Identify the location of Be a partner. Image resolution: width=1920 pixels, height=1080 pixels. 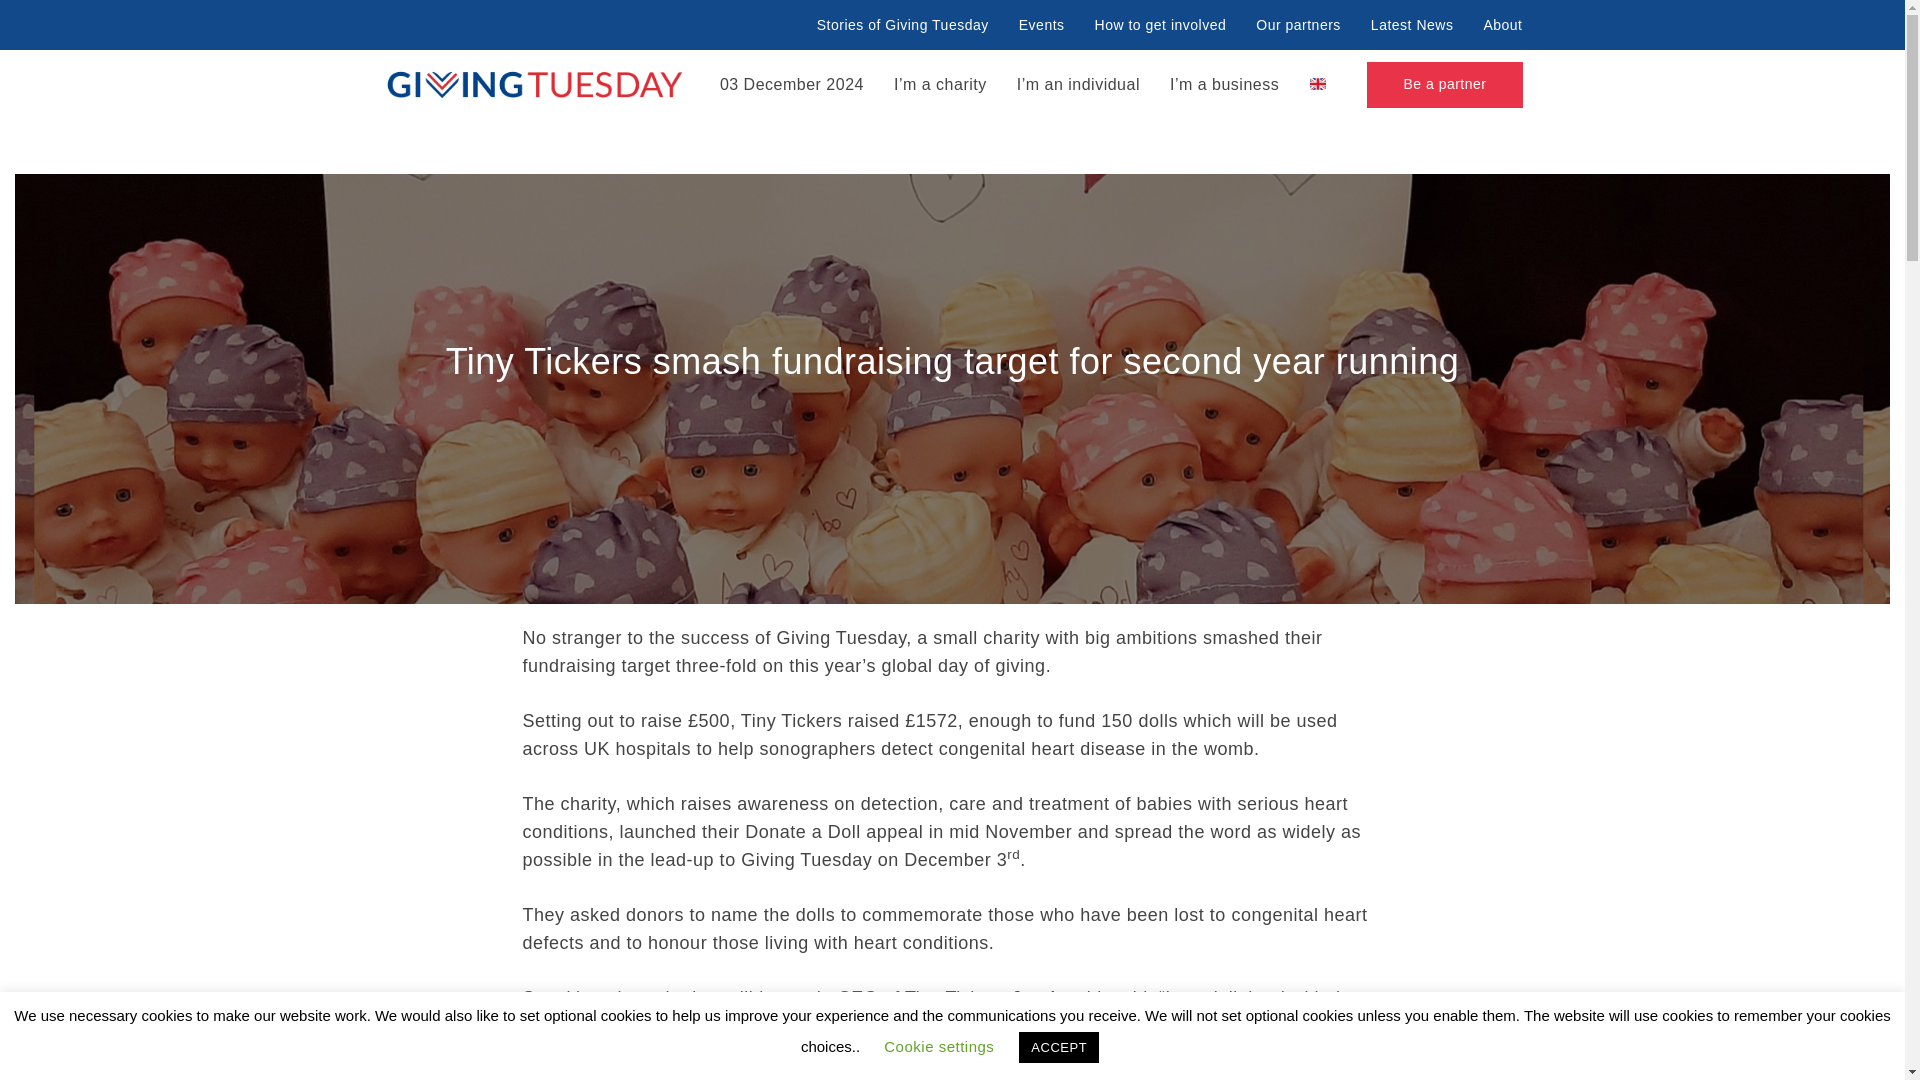
(1444, 84).